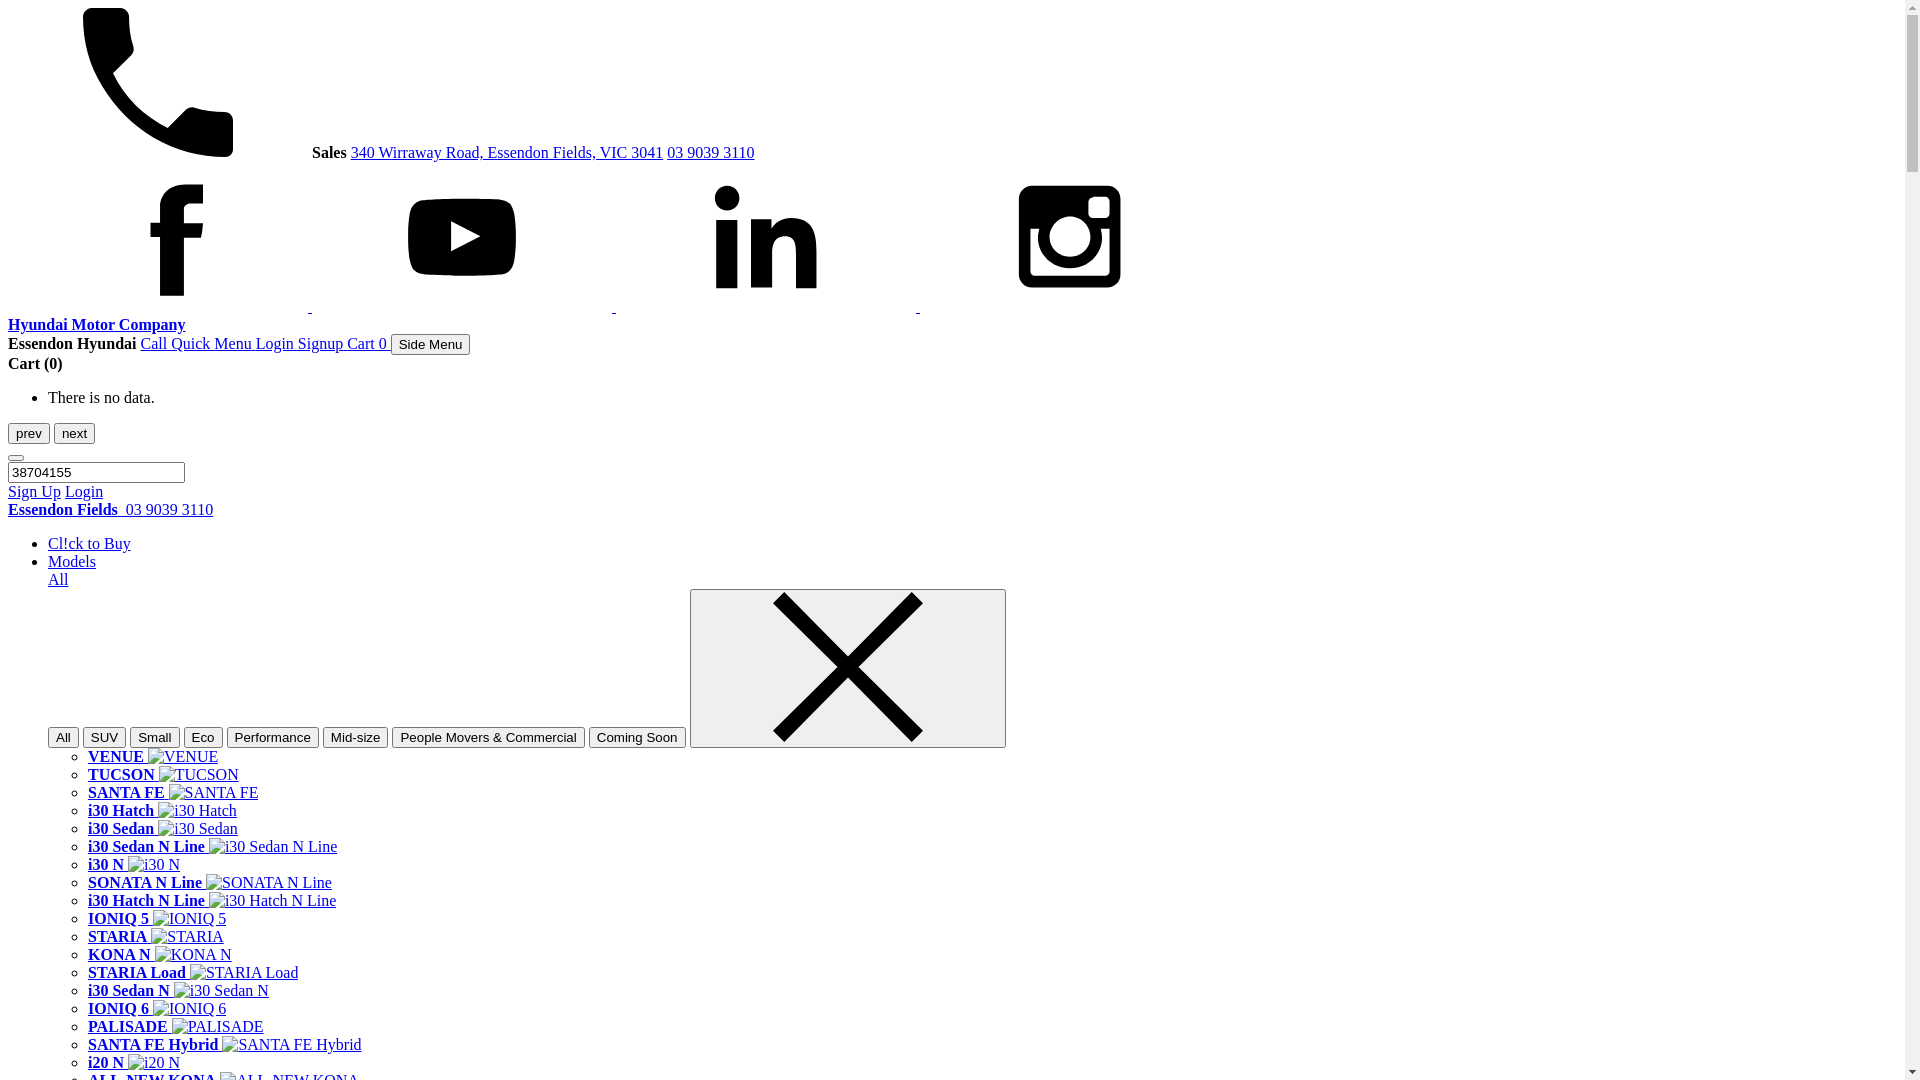 The height and width of the screenshot is (1080, 1920). What do you see at coordinates (58, 580) in the screenshot?
I see `All` at bounding box center [58, 580].